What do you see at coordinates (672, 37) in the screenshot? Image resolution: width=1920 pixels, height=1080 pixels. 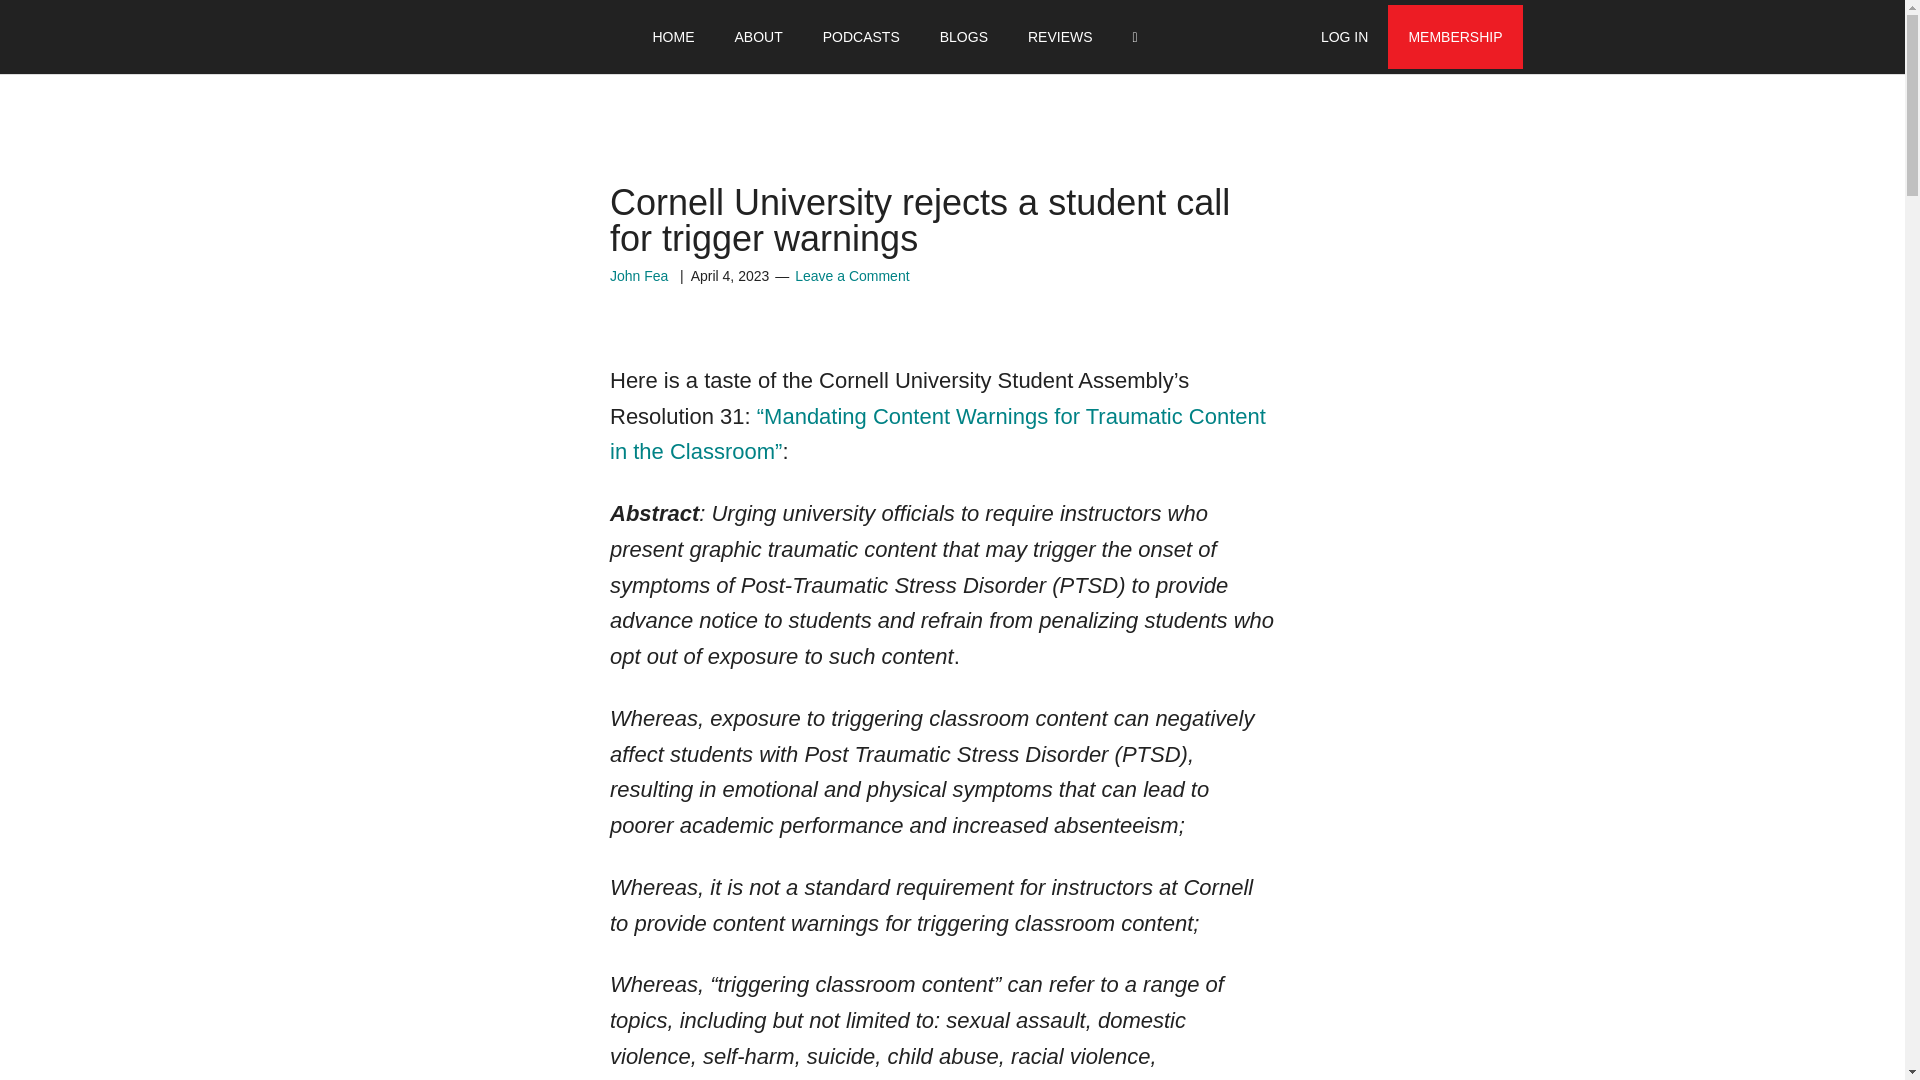 I see `HOME` at bounding box center [672, 37].